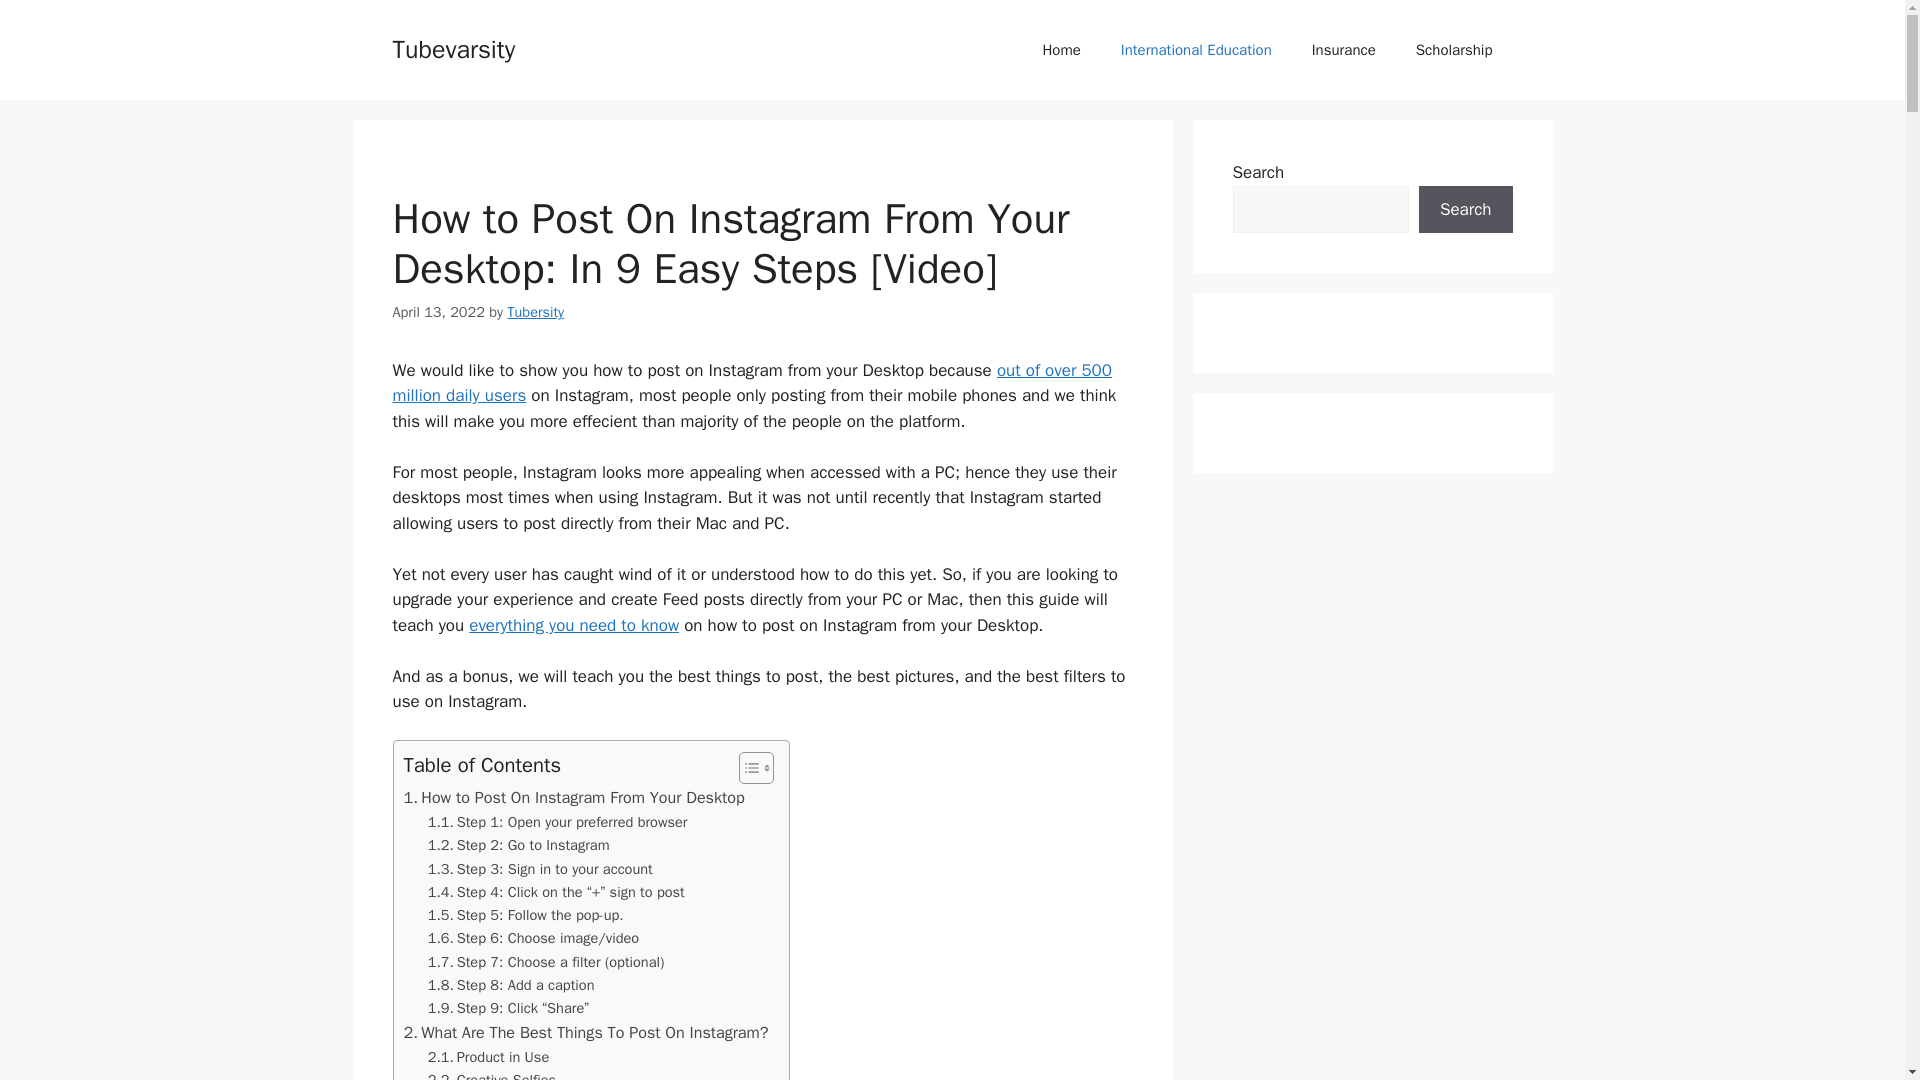 This screenshot has height=1080, width=1920. Describe the element at coordinates (492, 1074) in the screenshot. I see `Creative Selfies` at that location.